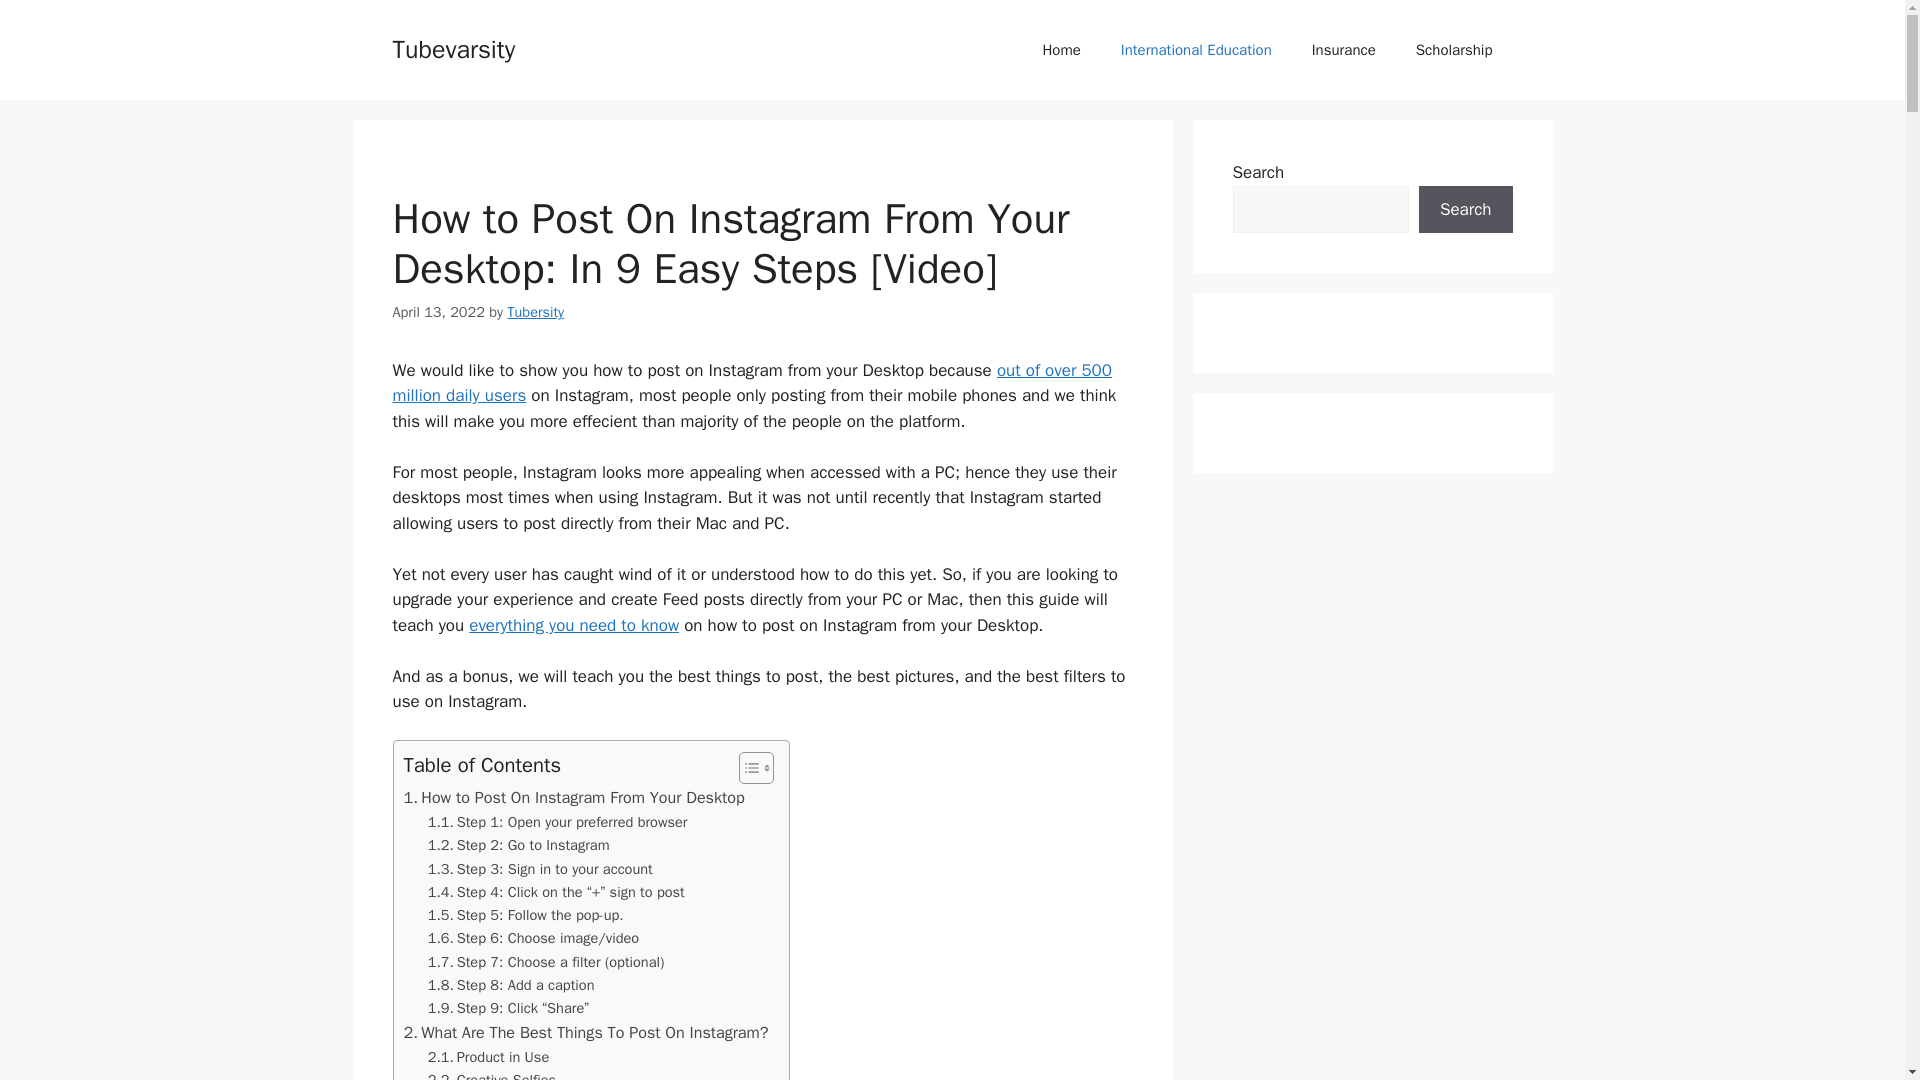 This screenshot has height=1080, width=1920. Describe the element at coordinates (492, 1074) in the screenshot. I see `Creative Selfies` at that location.